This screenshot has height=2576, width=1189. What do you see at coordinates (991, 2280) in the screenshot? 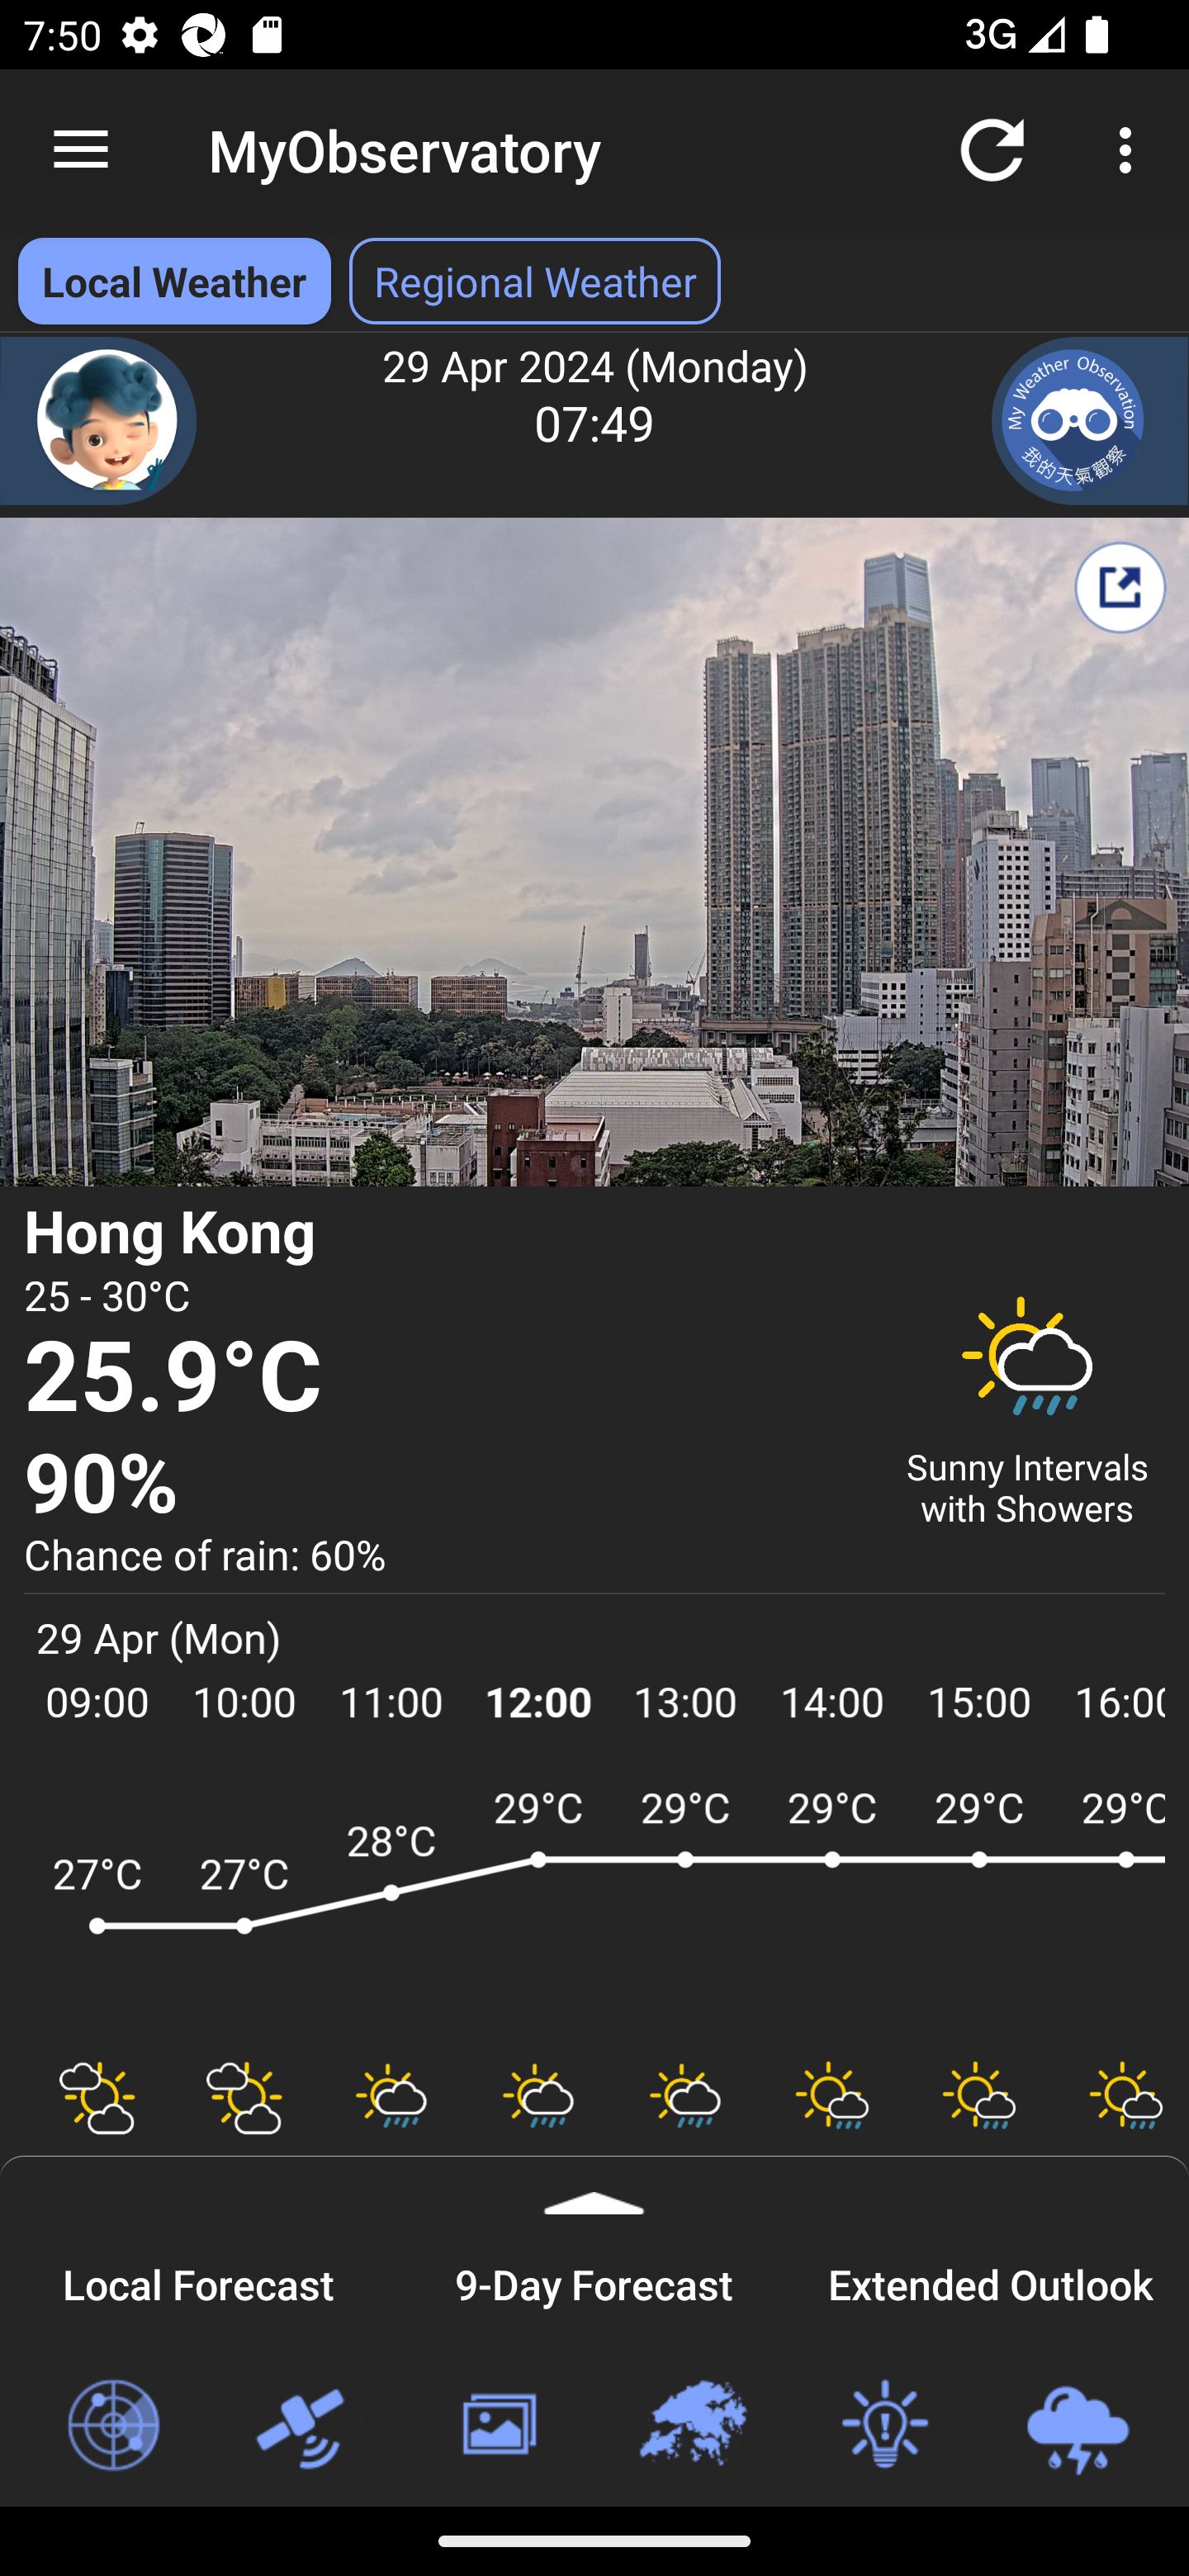
I see `Extended Outlook` at bounding box center [991, 2280].